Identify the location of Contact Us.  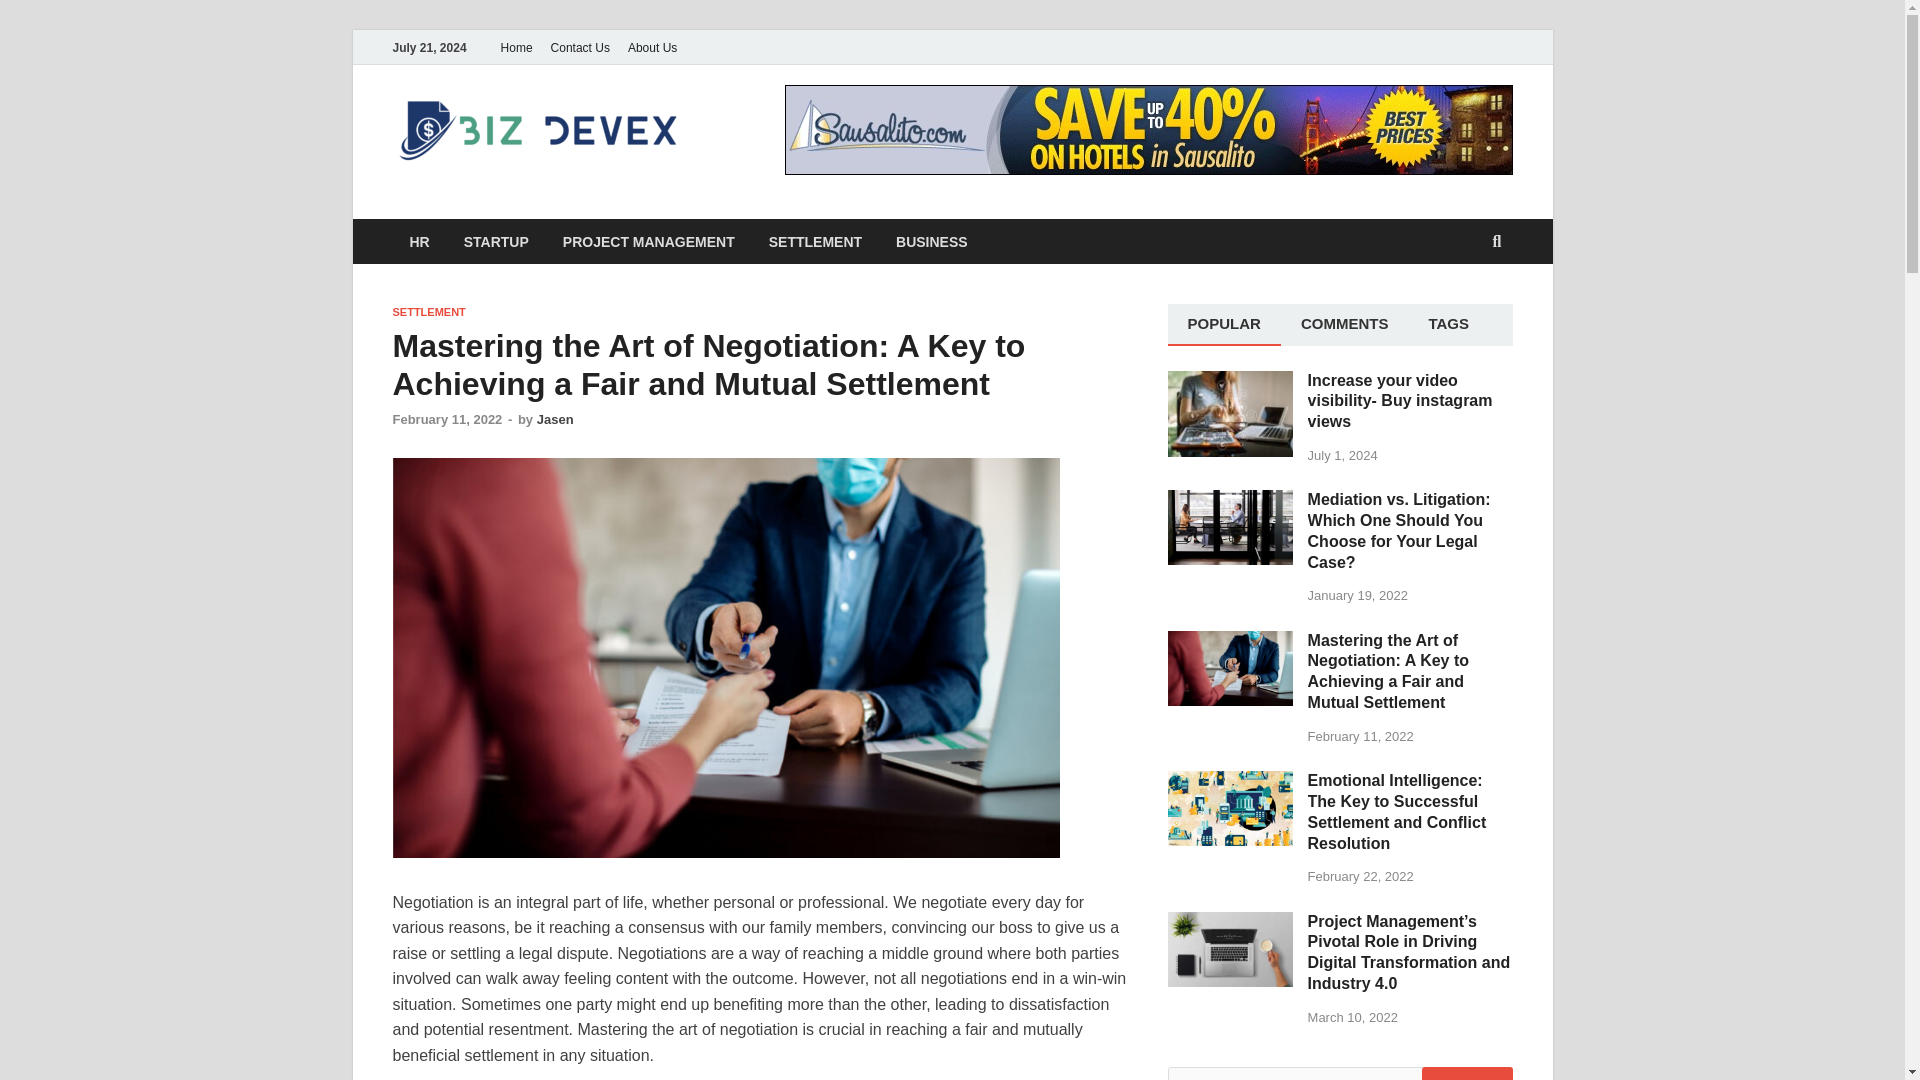
(580, 47).